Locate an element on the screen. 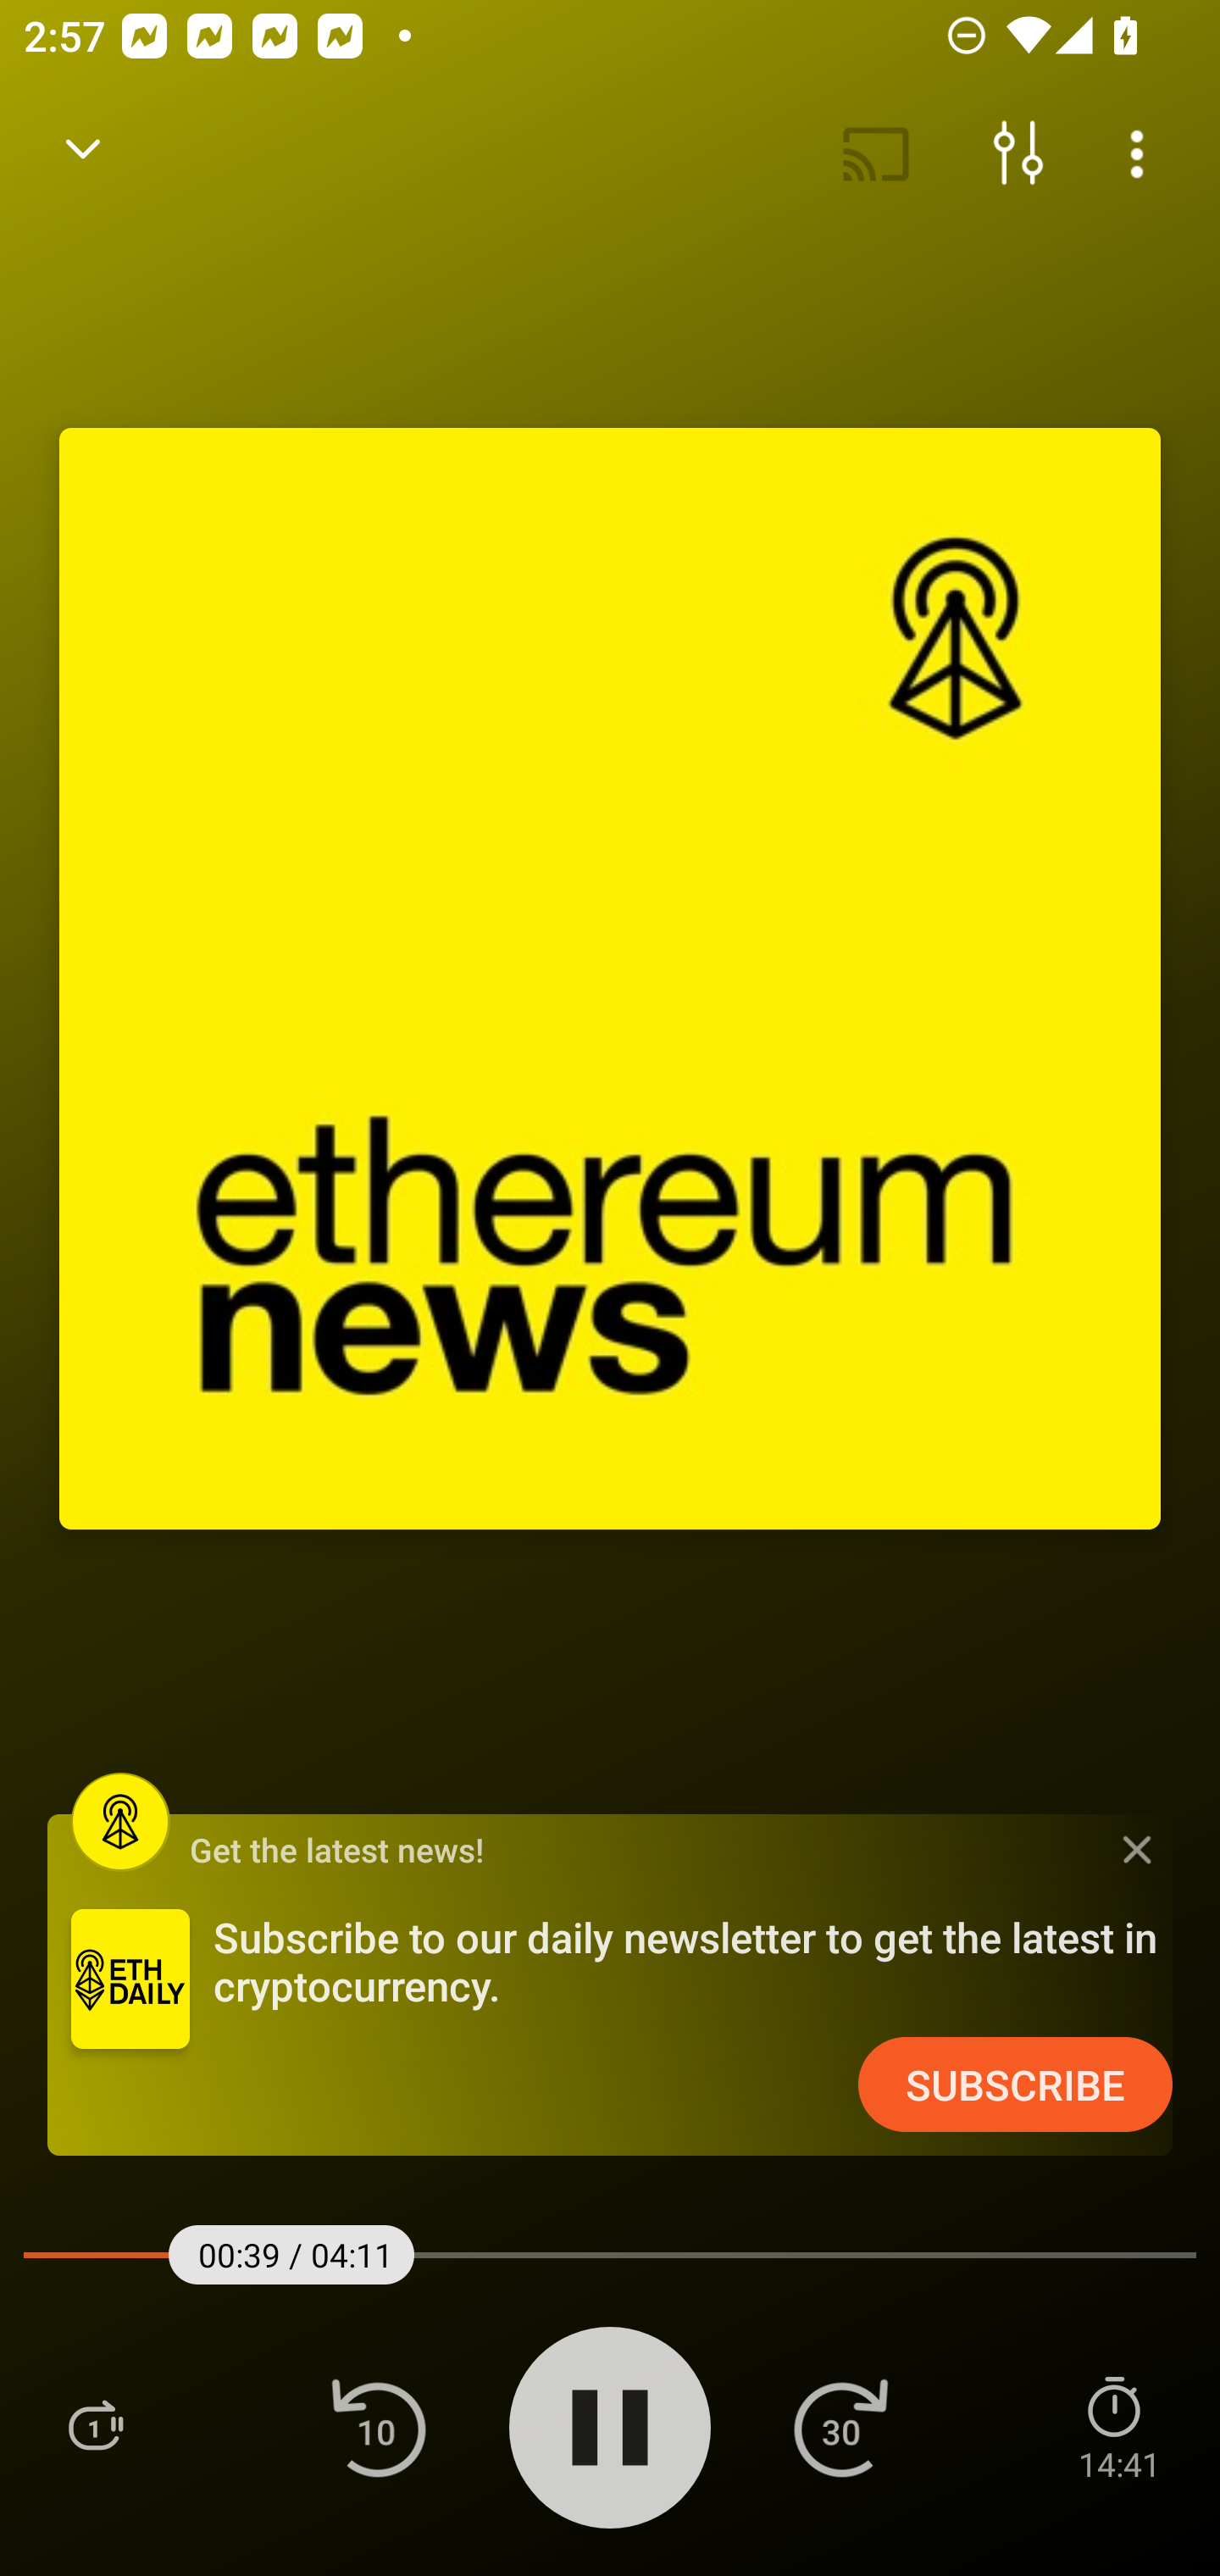 The width and height of the screenshot is (1220, 2576). Sleep Timer  14:41 is located at coordinates (1118, 2427).